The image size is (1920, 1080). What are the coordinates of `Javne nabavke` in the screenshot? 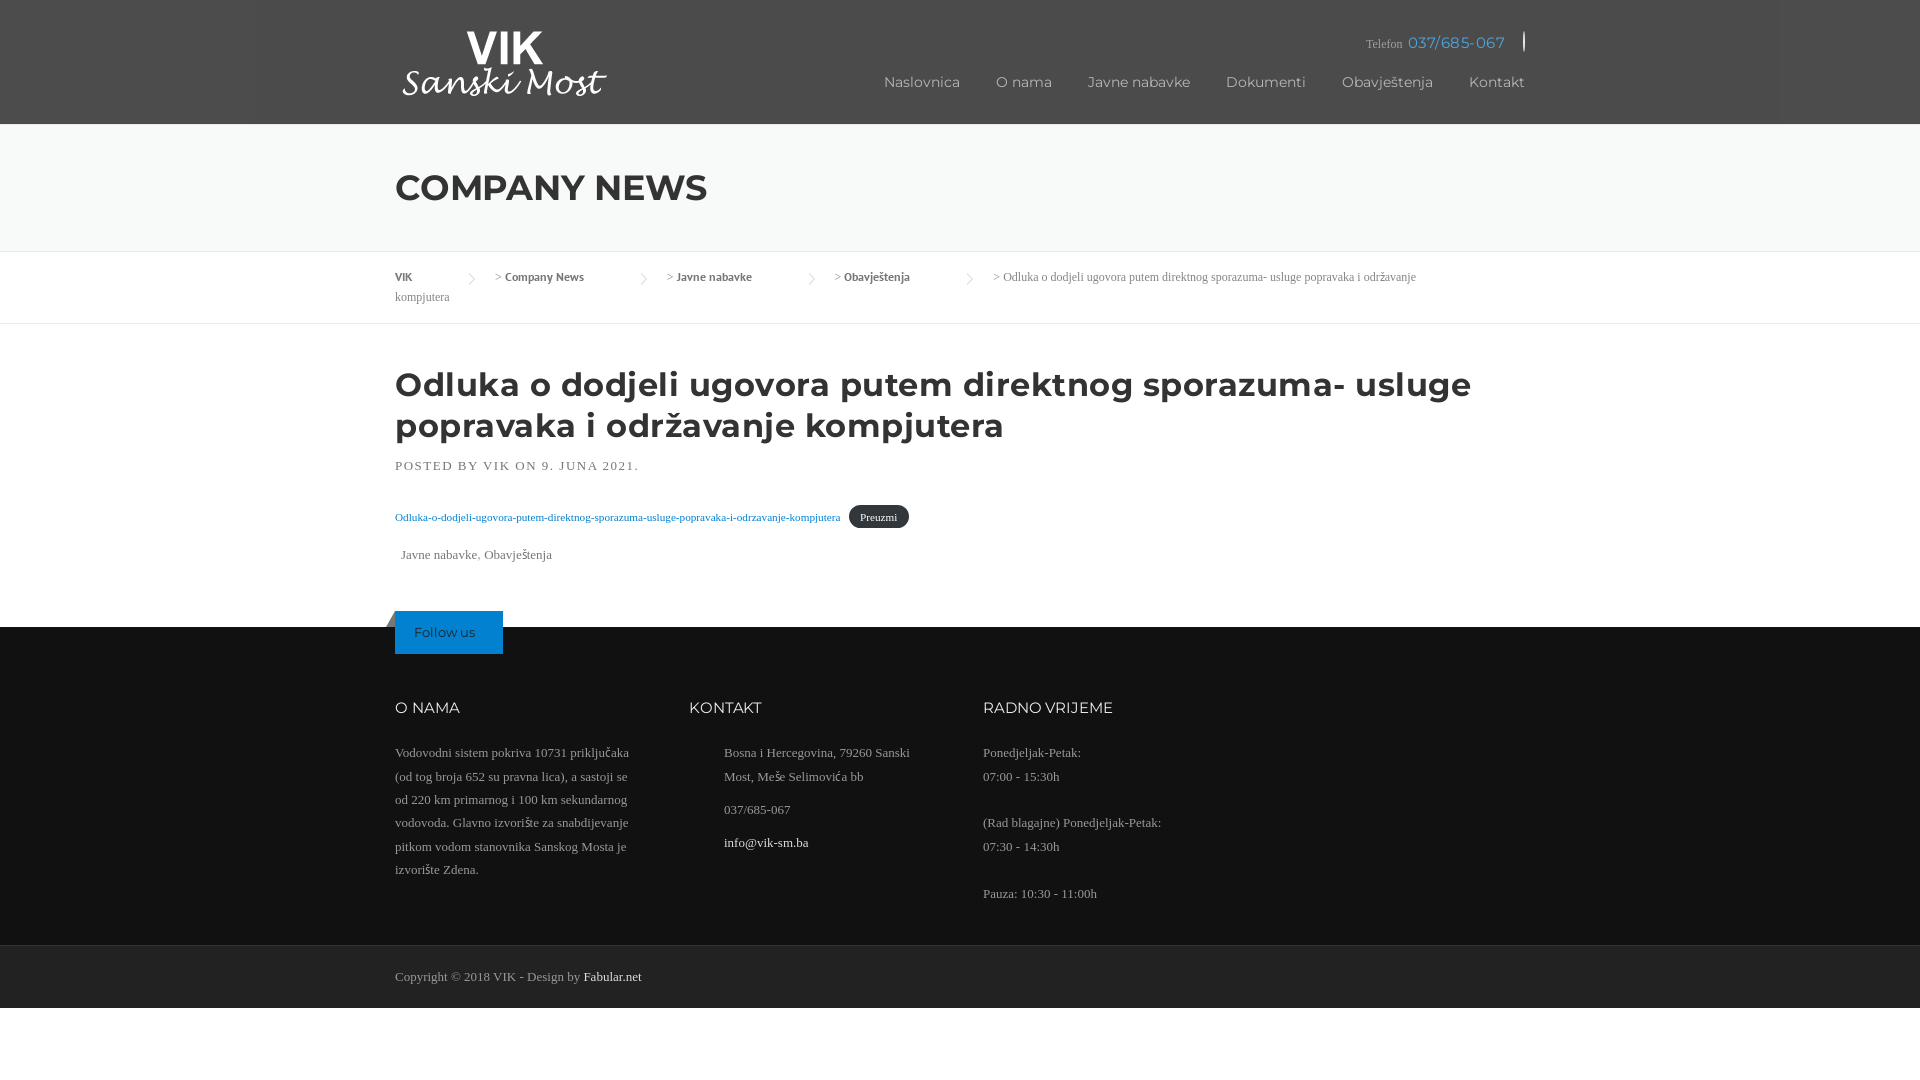 It's located at (439, 554).